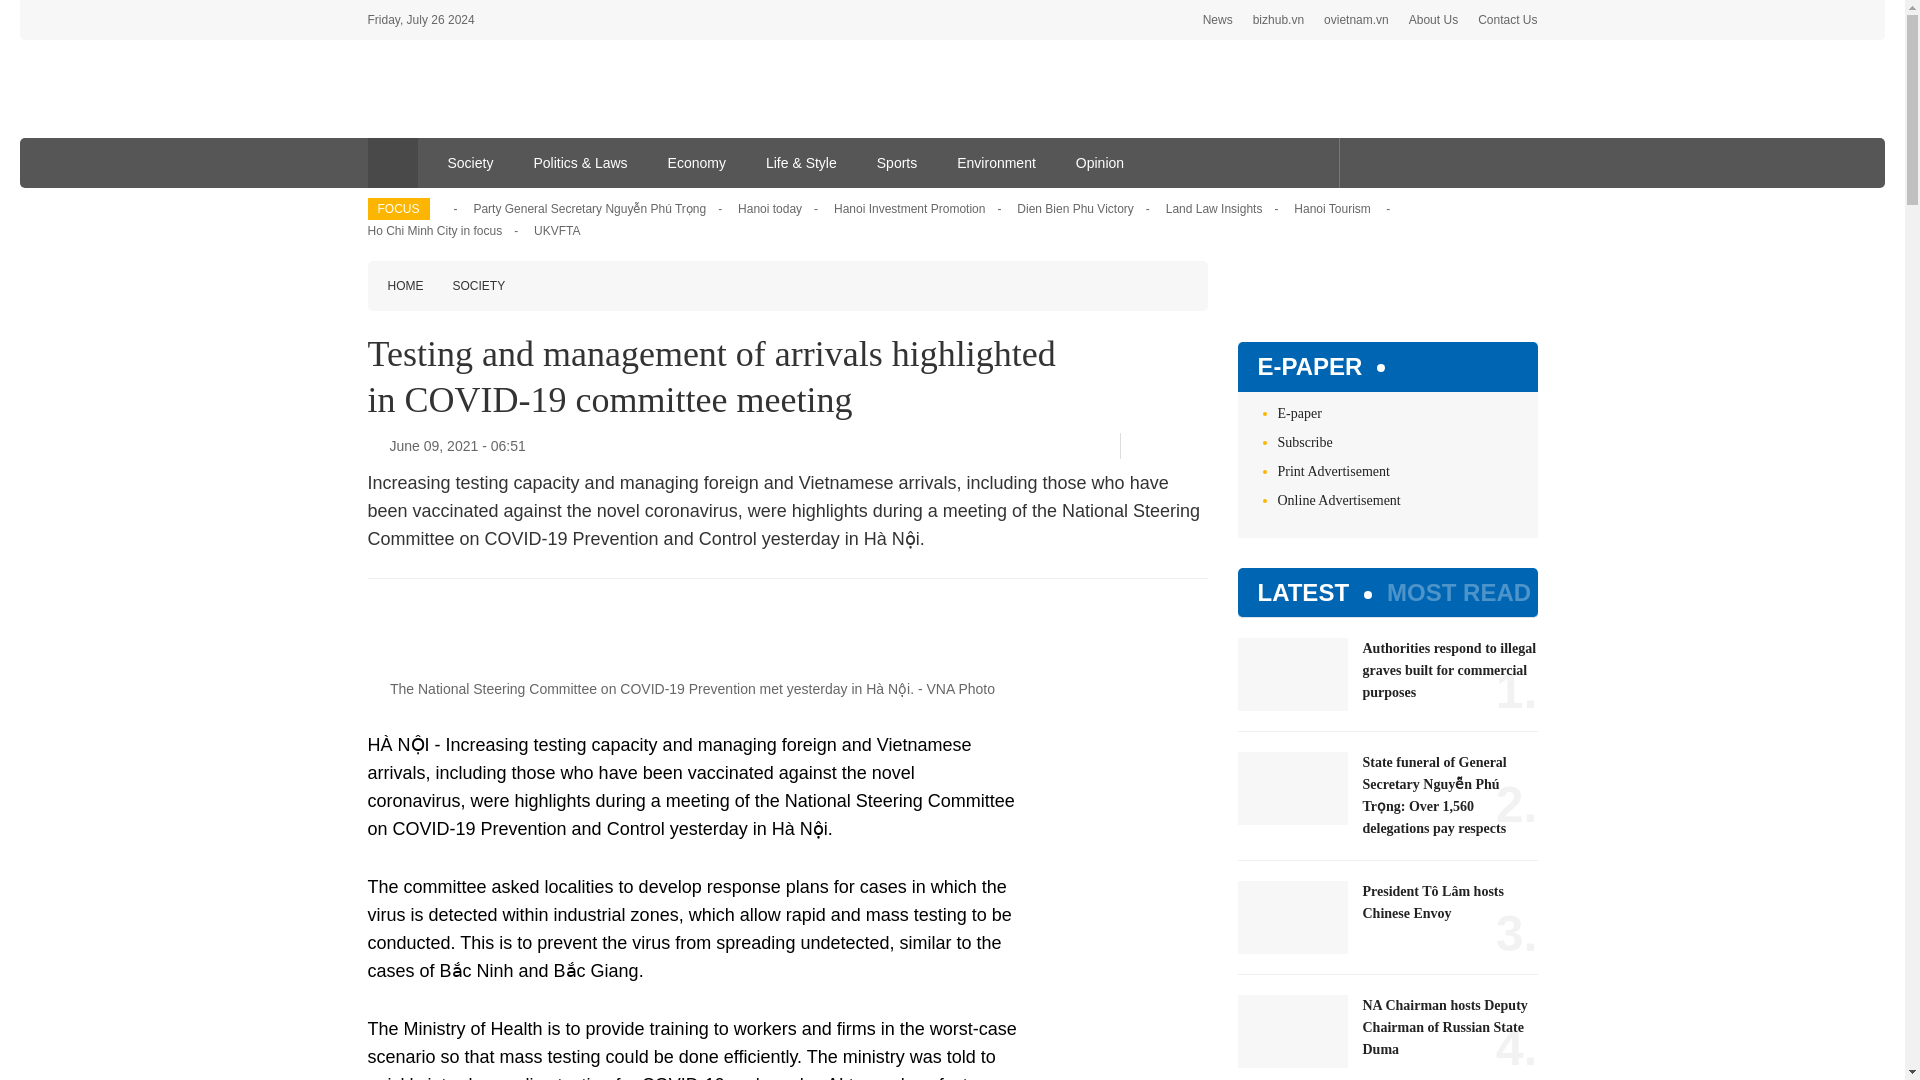  I want to click on Instagram, so click(1460, 162).